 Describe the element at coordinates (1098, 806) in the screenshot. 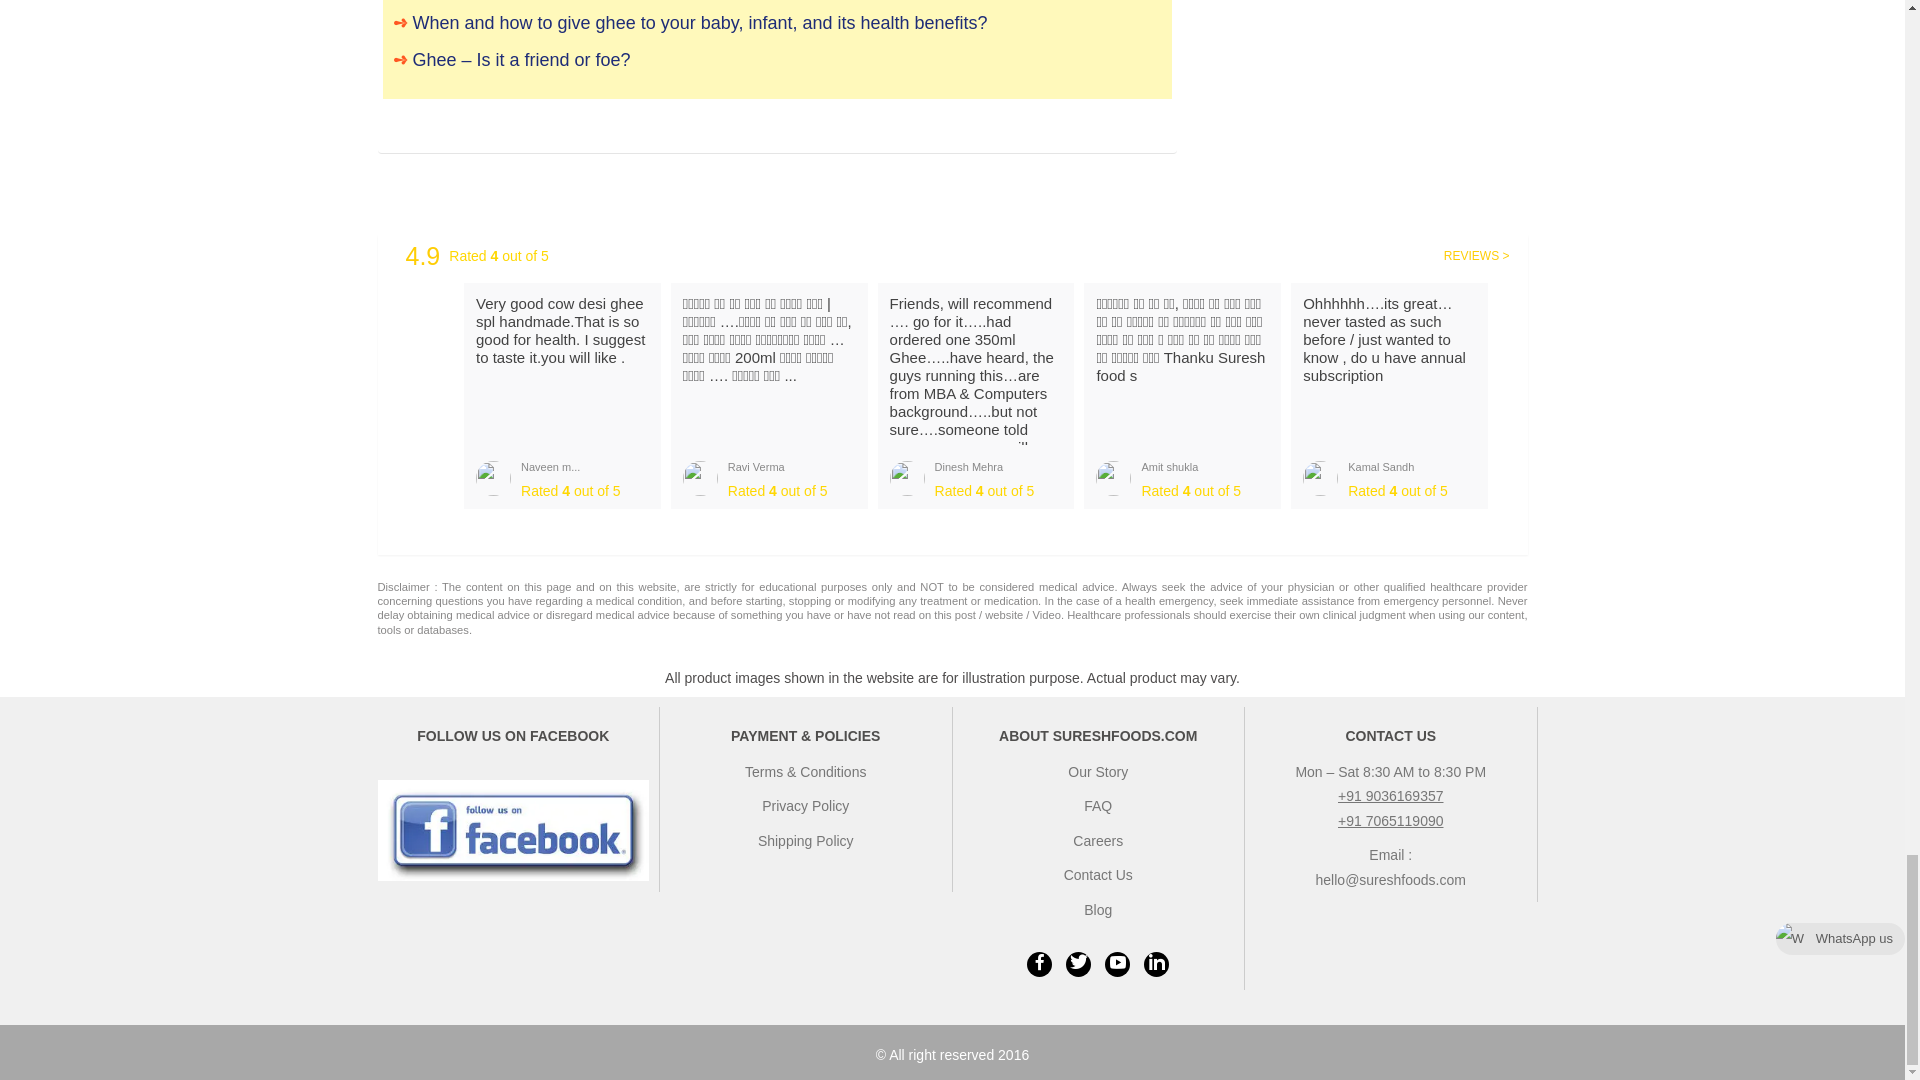

I see `FAQ` at that location.